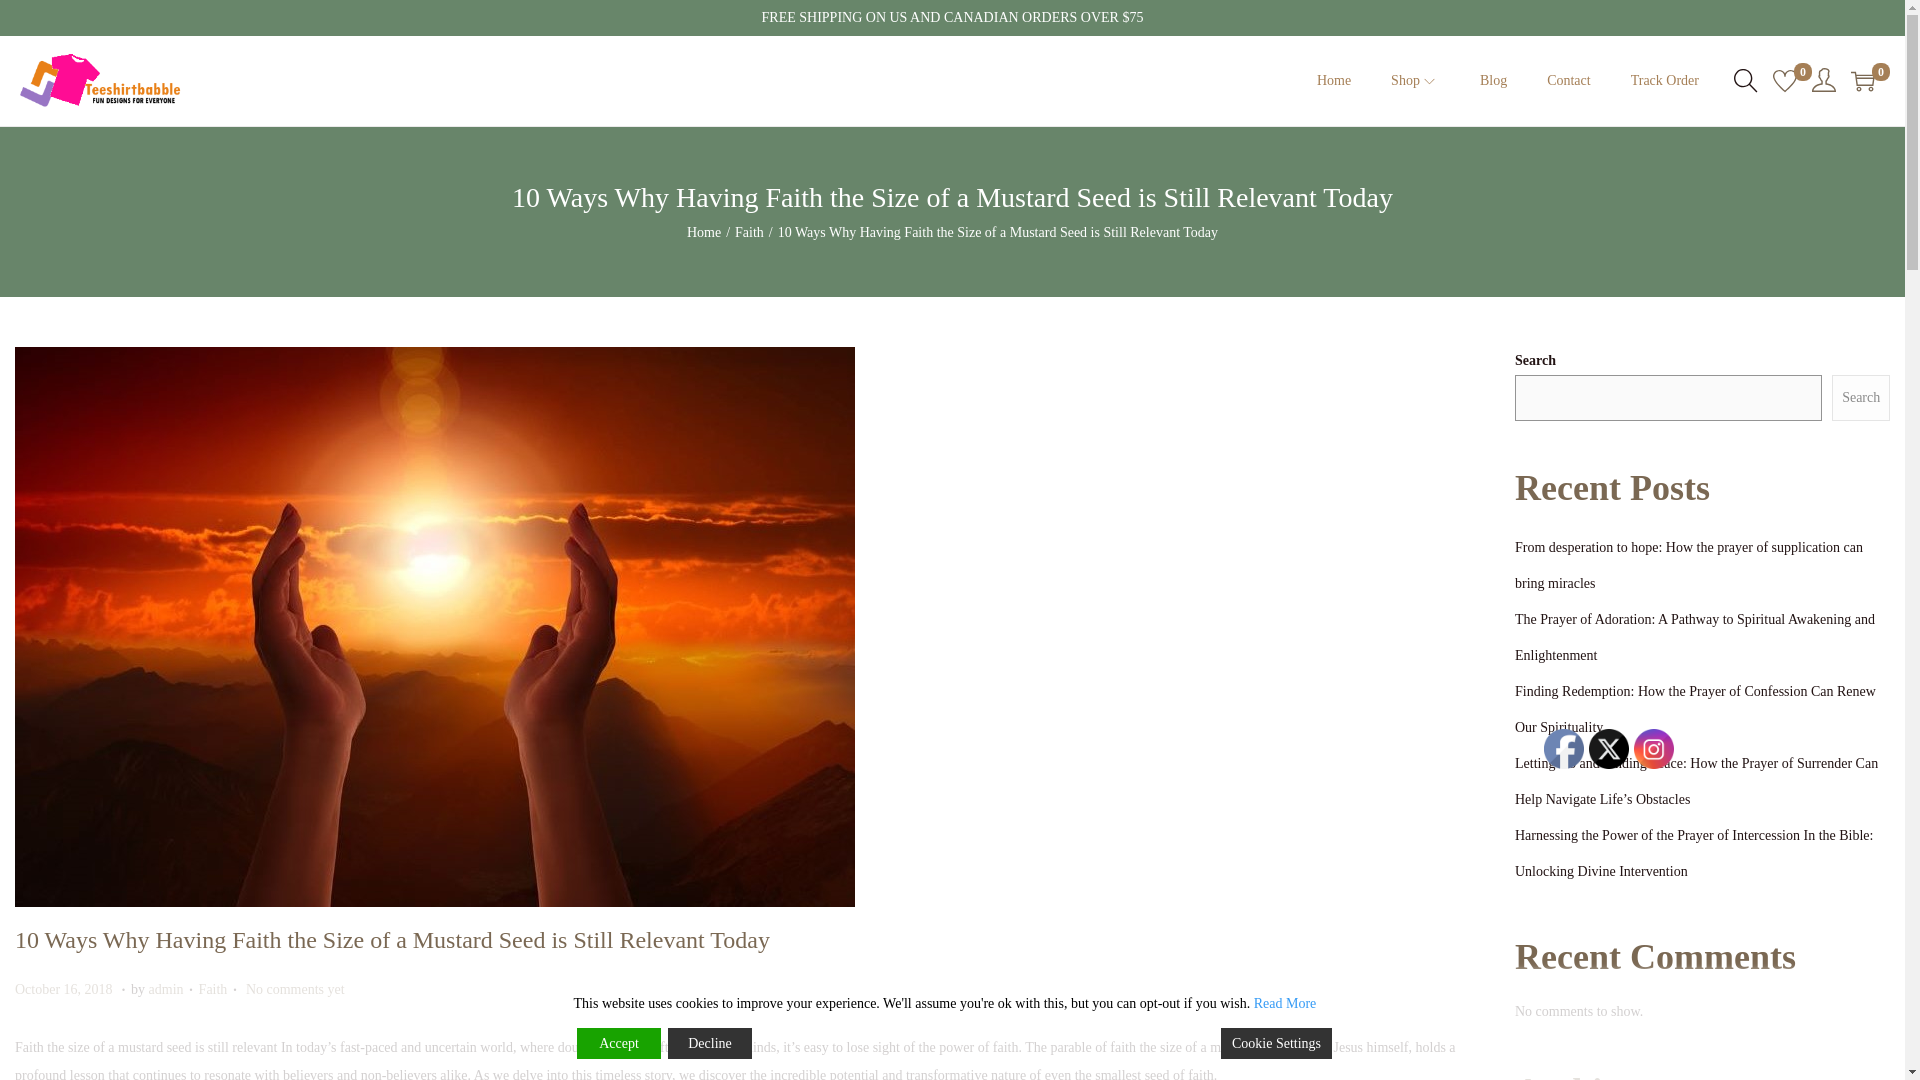 Image resolution: width=1920 pixels, height=1080 pixels. What do you see at coordinates (65, 988) in the screenshot?
I see `Instagram` at bounding box center [65, 988].